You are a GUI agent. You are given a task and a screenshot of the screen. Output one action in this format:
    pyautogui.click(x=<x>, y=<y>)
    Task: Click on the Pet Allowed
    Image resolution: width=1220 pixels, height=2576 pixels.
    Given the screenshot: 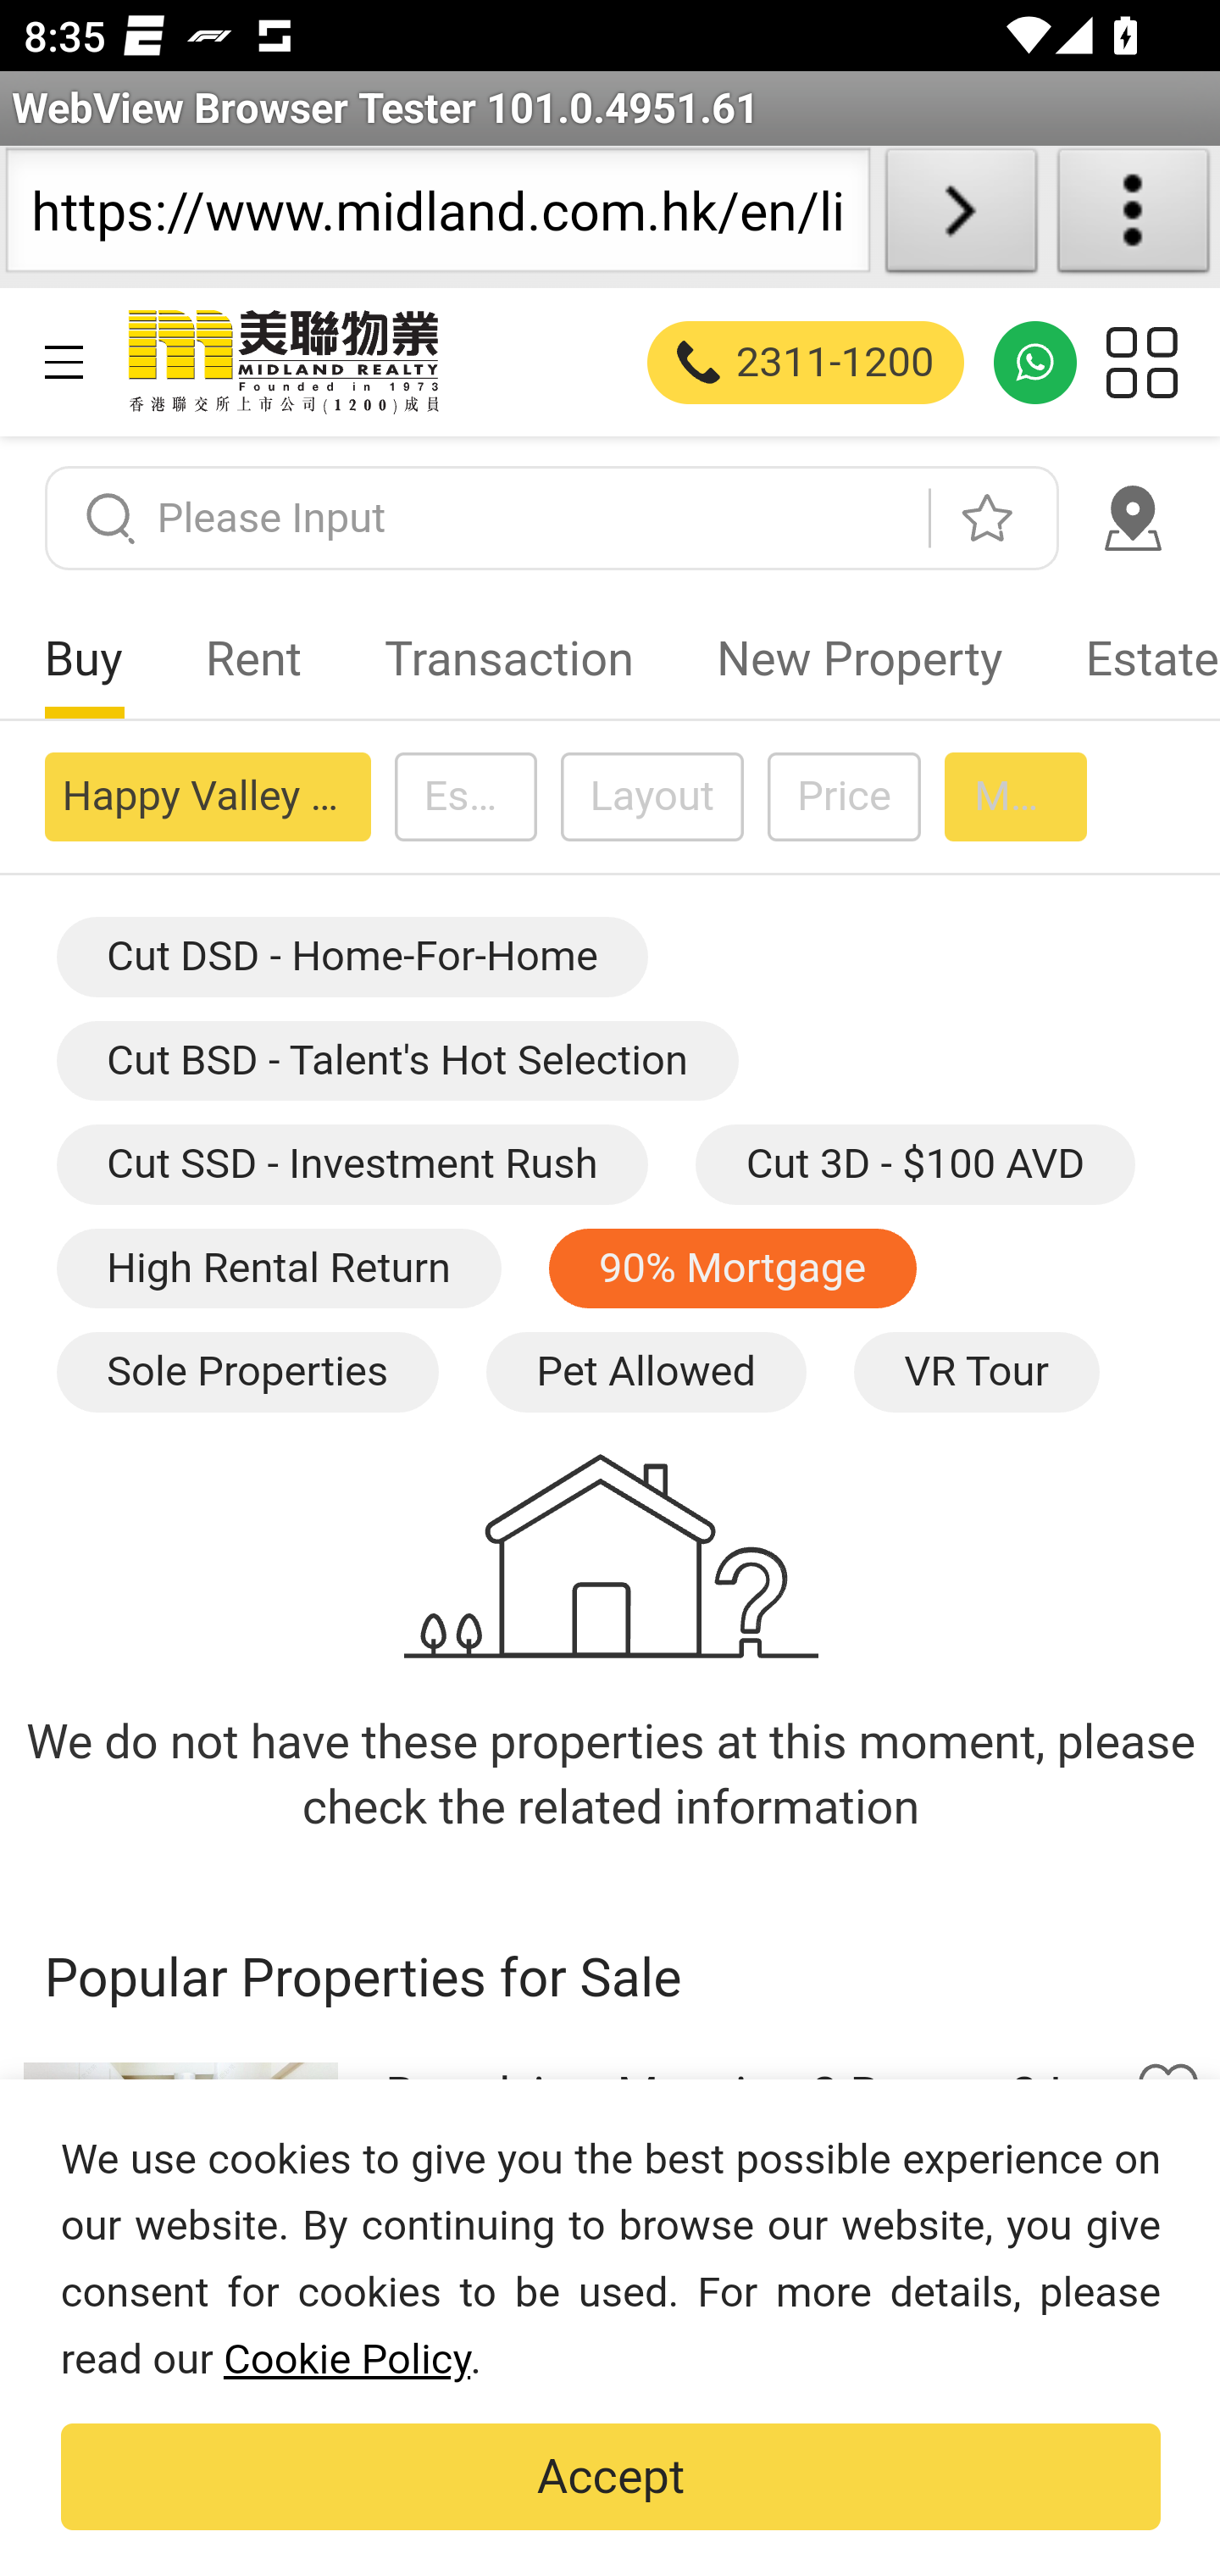 What is the action you would take?
    pyautogui.click(x=644, y=1373)
    